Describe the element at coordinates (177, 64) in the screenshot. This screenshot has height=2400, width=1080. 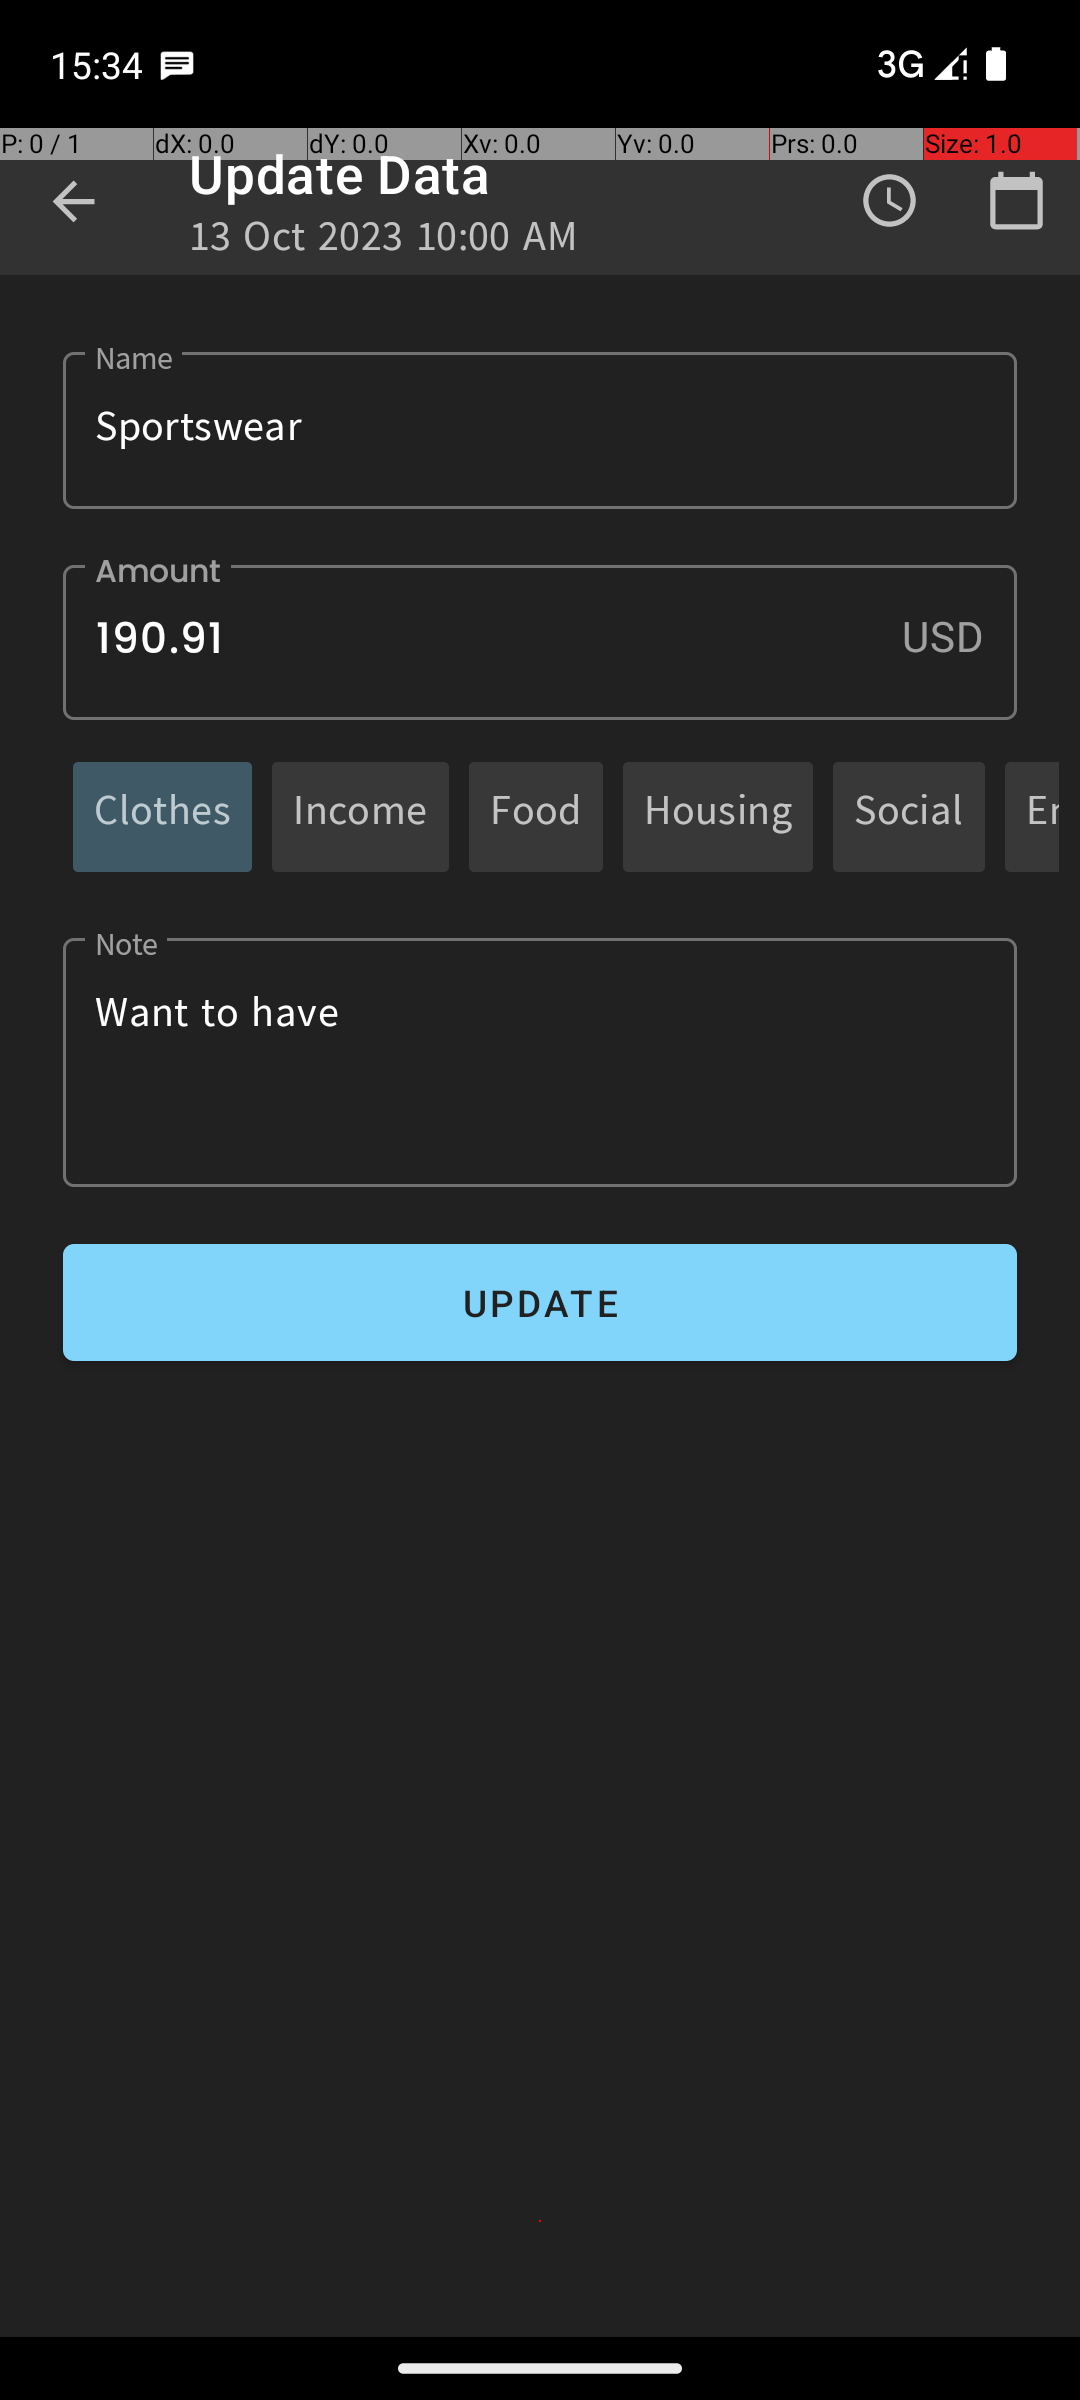
I see `SMS Messenger notification: Martin Chen` at that location.